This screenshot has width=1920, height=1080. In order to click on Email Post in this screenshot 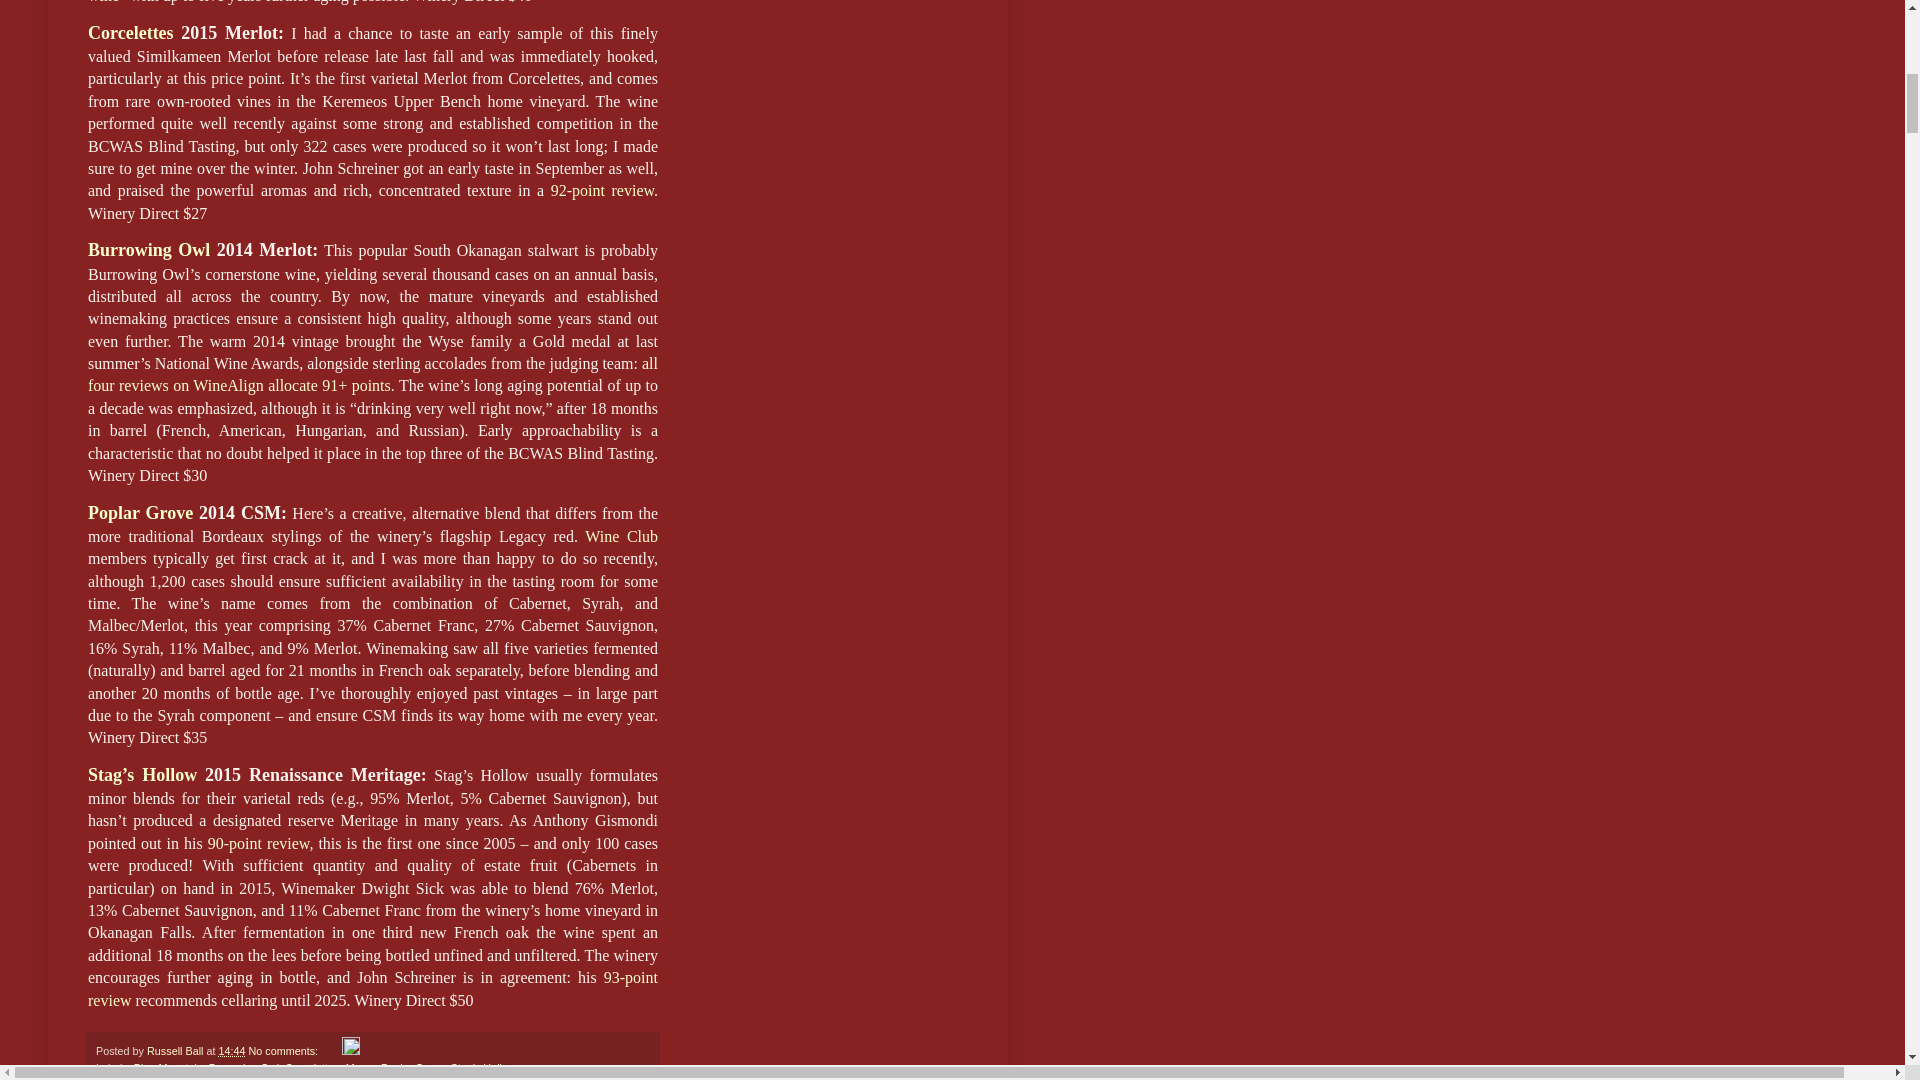, I will do `click(330, 1051)`.